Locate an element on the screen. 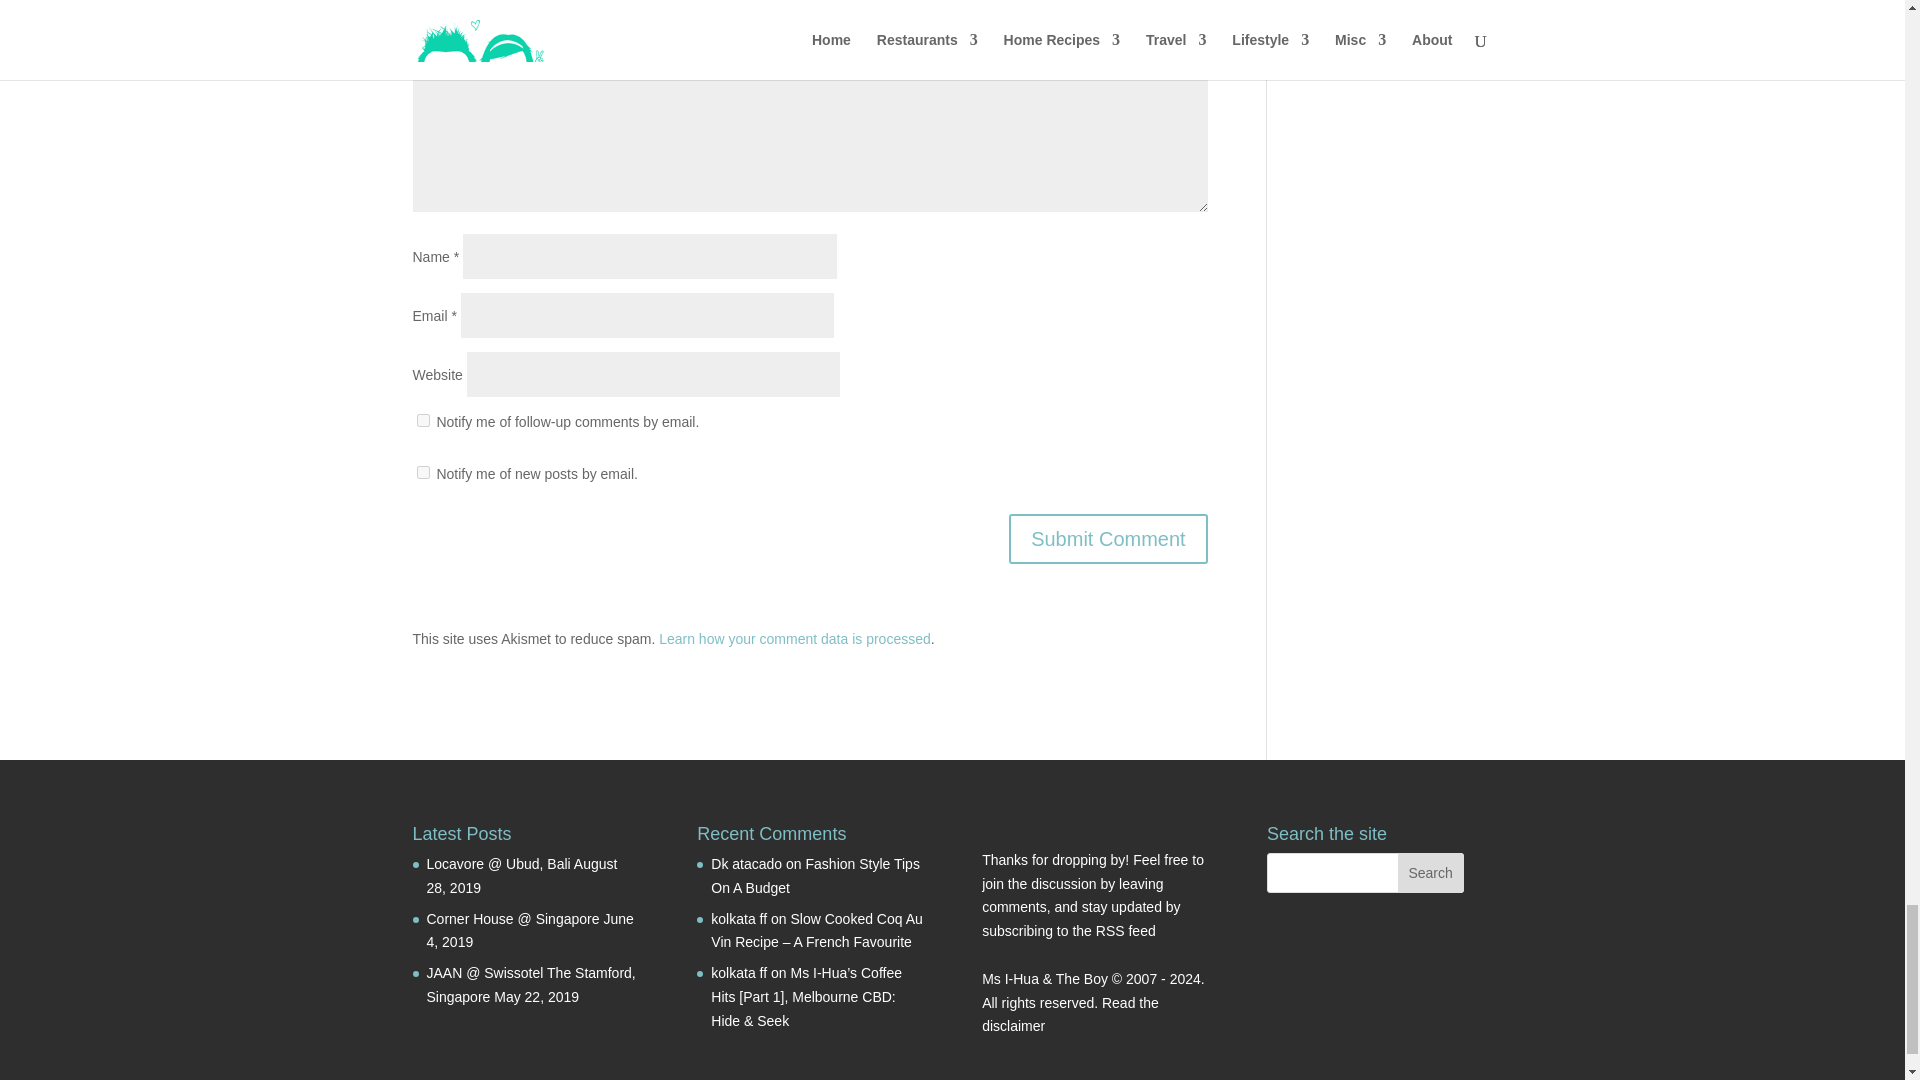 The height and width of the screenshot is (1080, 1920). subscribe is located at coordinates (422, 420).